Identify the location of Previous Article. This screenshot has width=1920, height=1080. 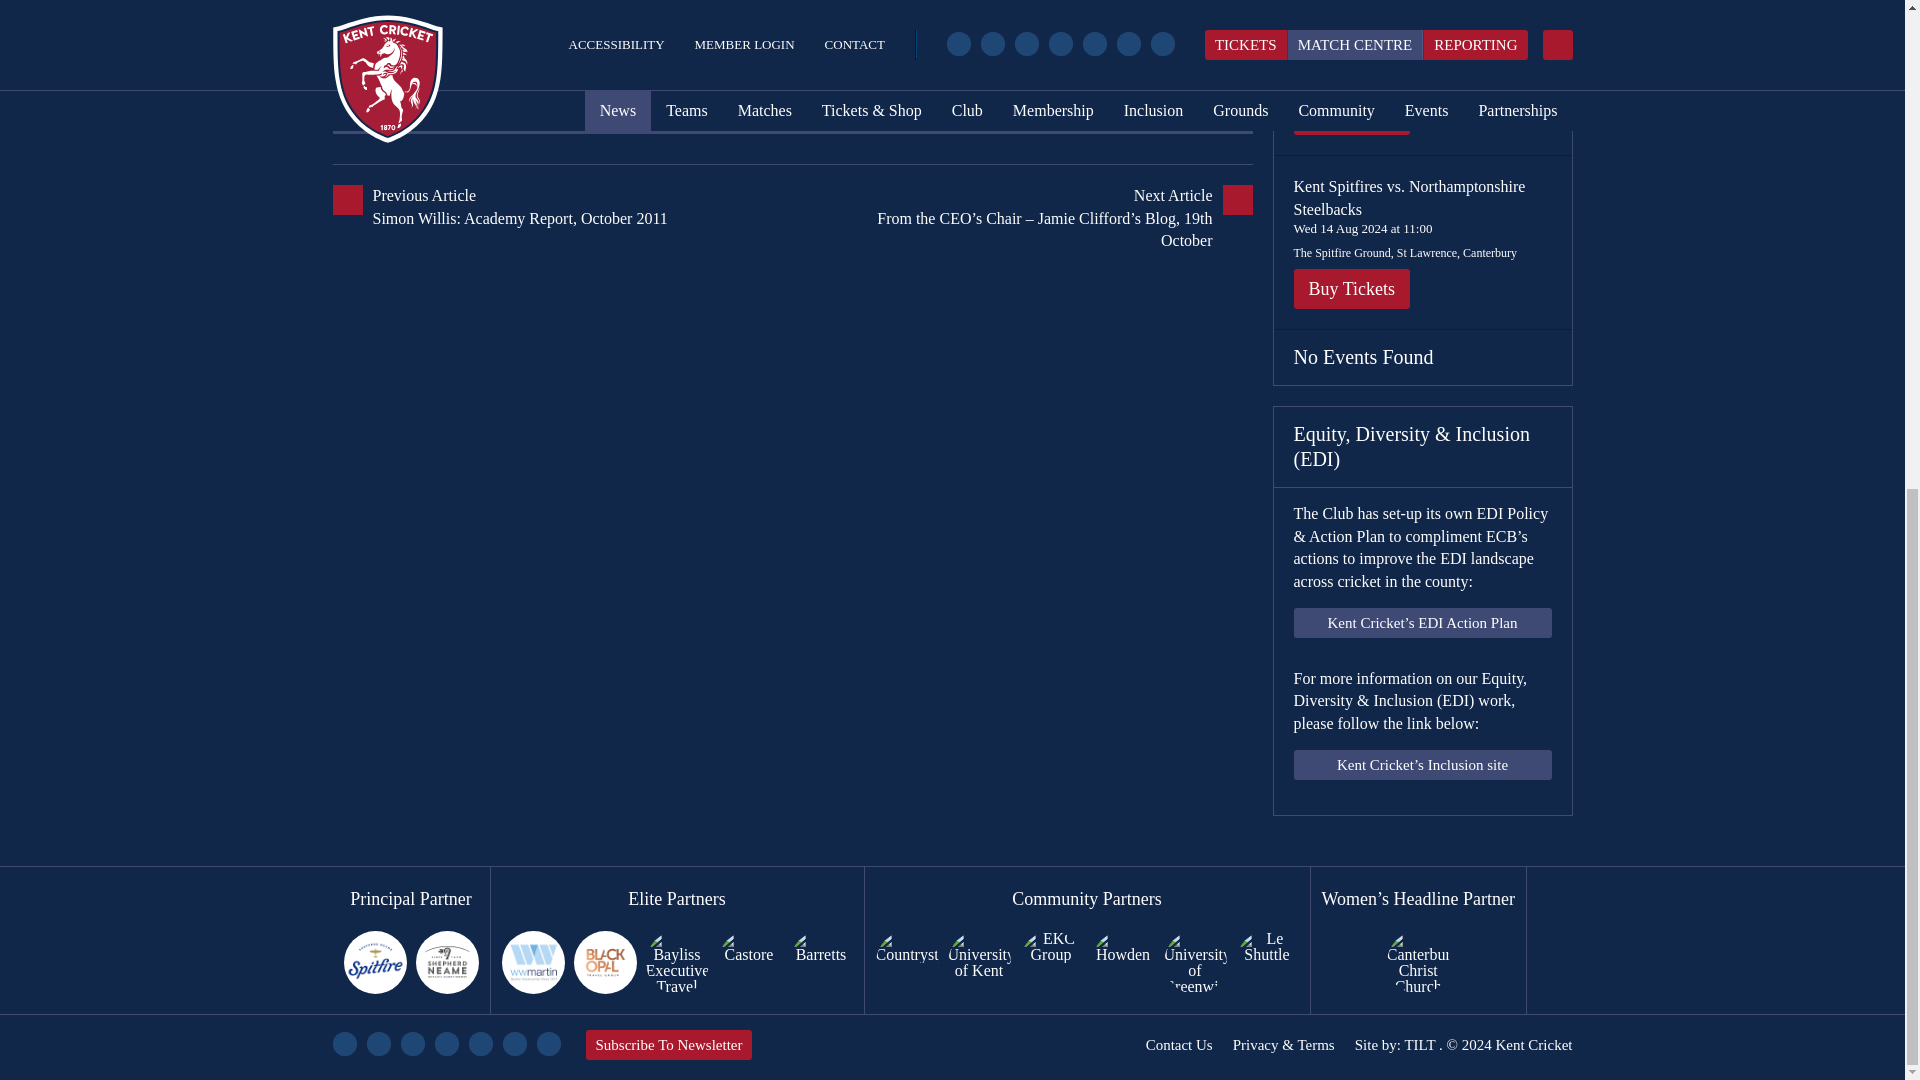
(562, 207).